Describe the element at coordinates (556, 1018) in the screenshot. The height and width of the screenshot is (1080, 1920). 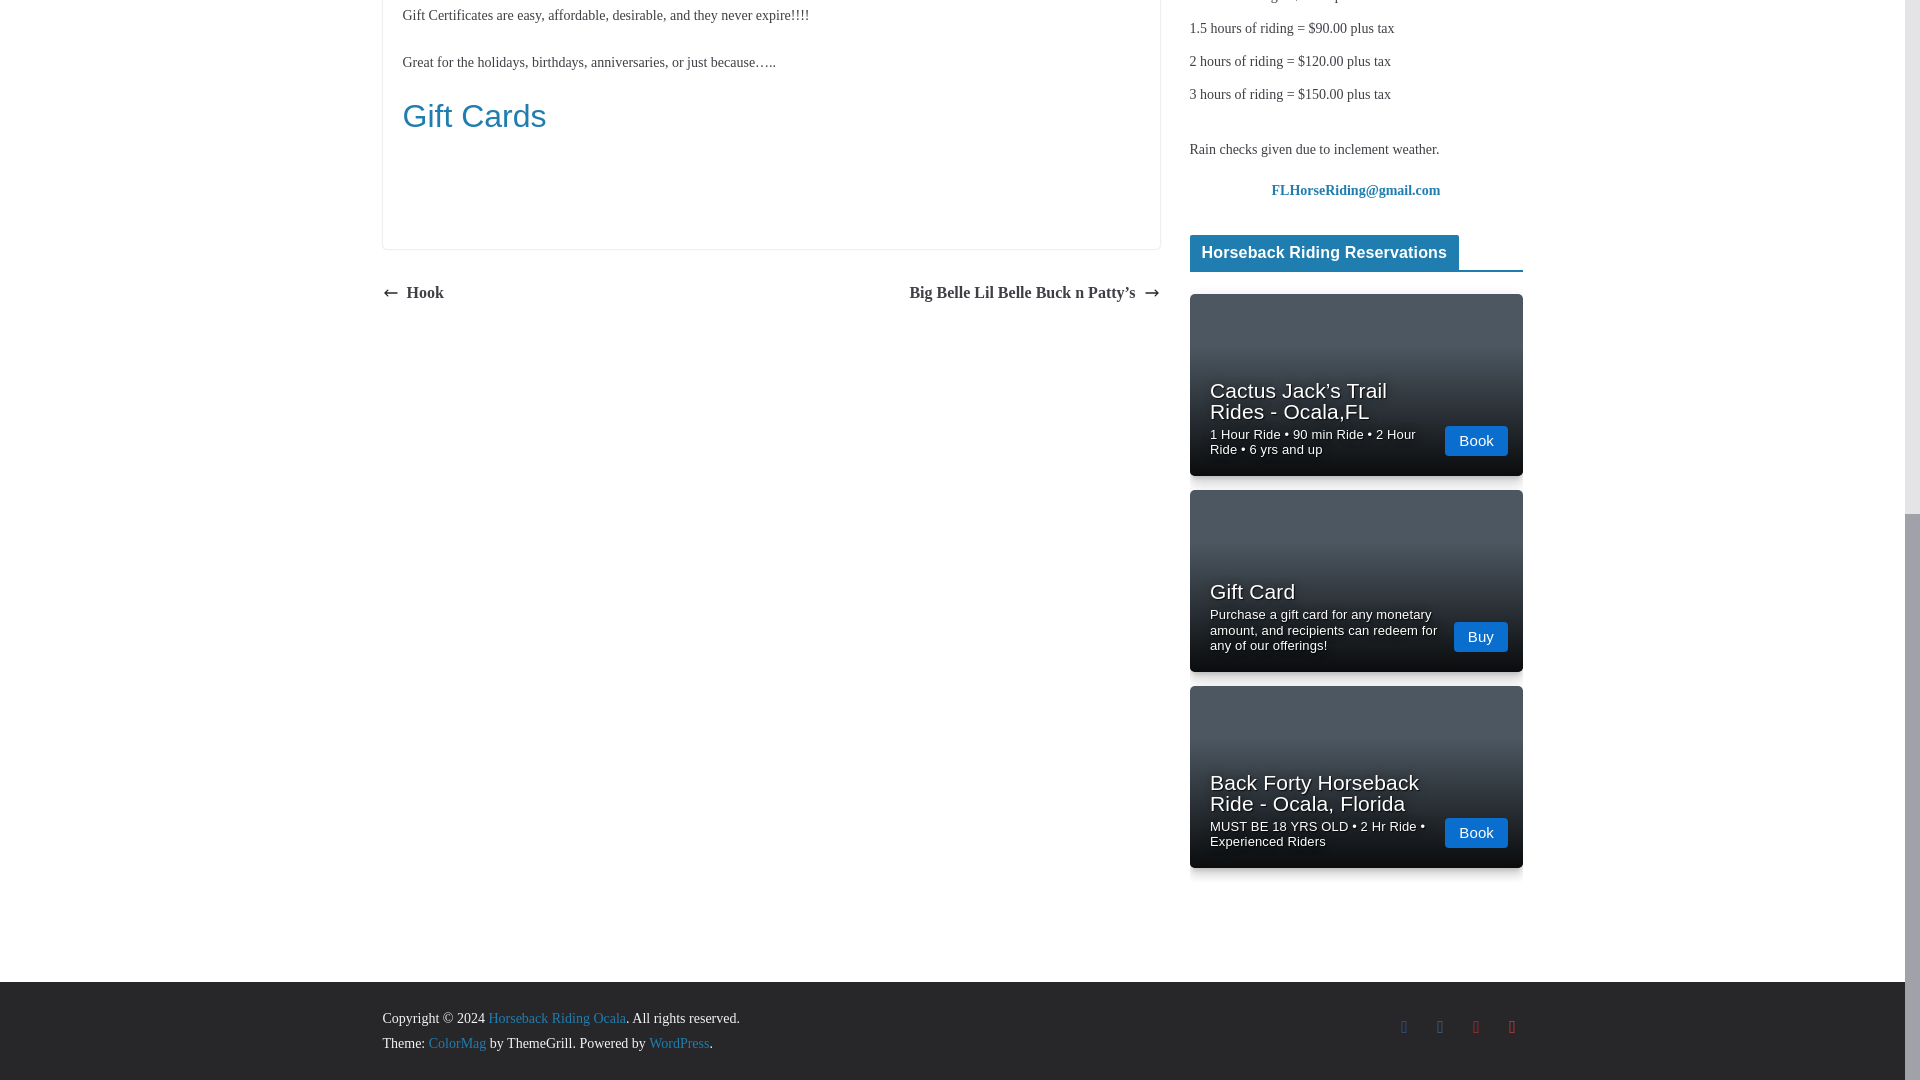
I see `Horseback Riding Ocala` at that location.